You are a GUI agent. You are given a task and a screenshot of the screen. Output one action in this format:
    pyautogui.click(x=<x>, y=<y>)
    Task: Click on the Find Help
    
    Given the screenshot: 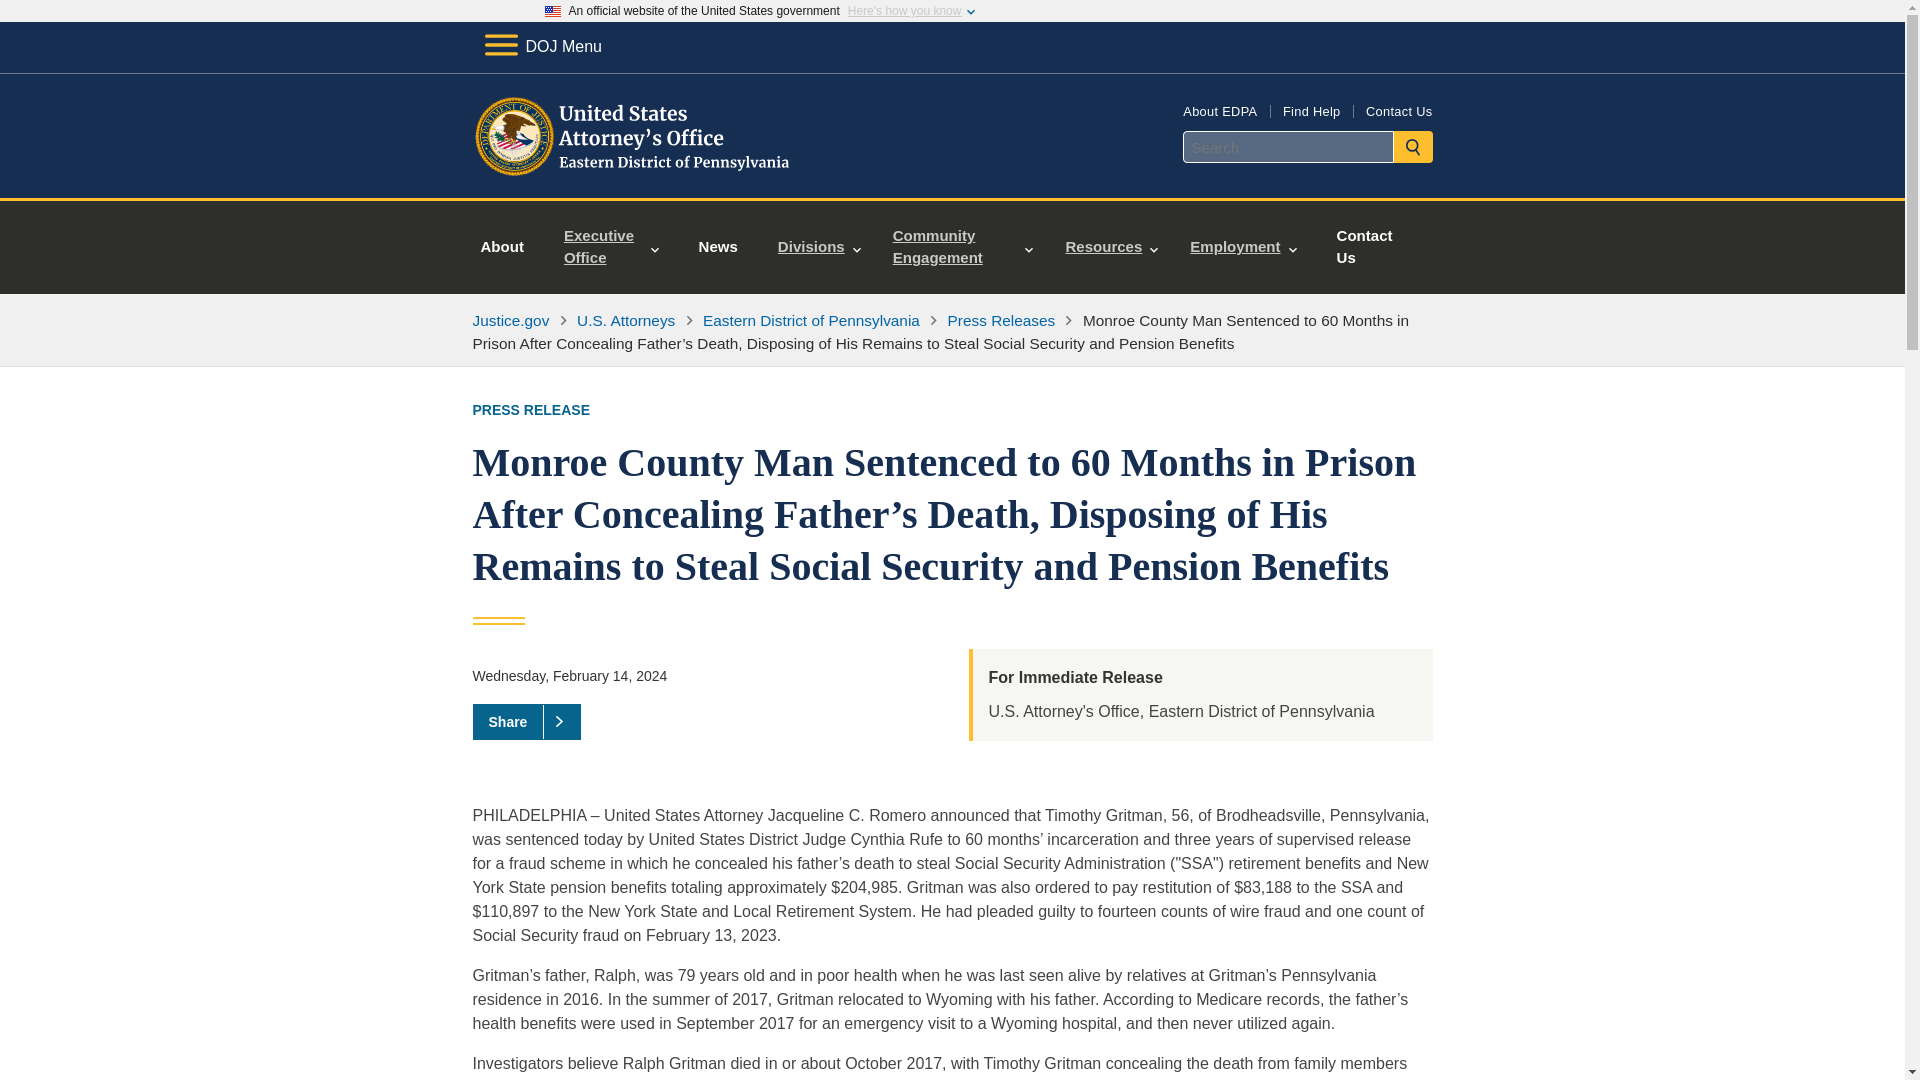 What is the action you would take?
    pyautogui.click(x=1311, y=110)
    